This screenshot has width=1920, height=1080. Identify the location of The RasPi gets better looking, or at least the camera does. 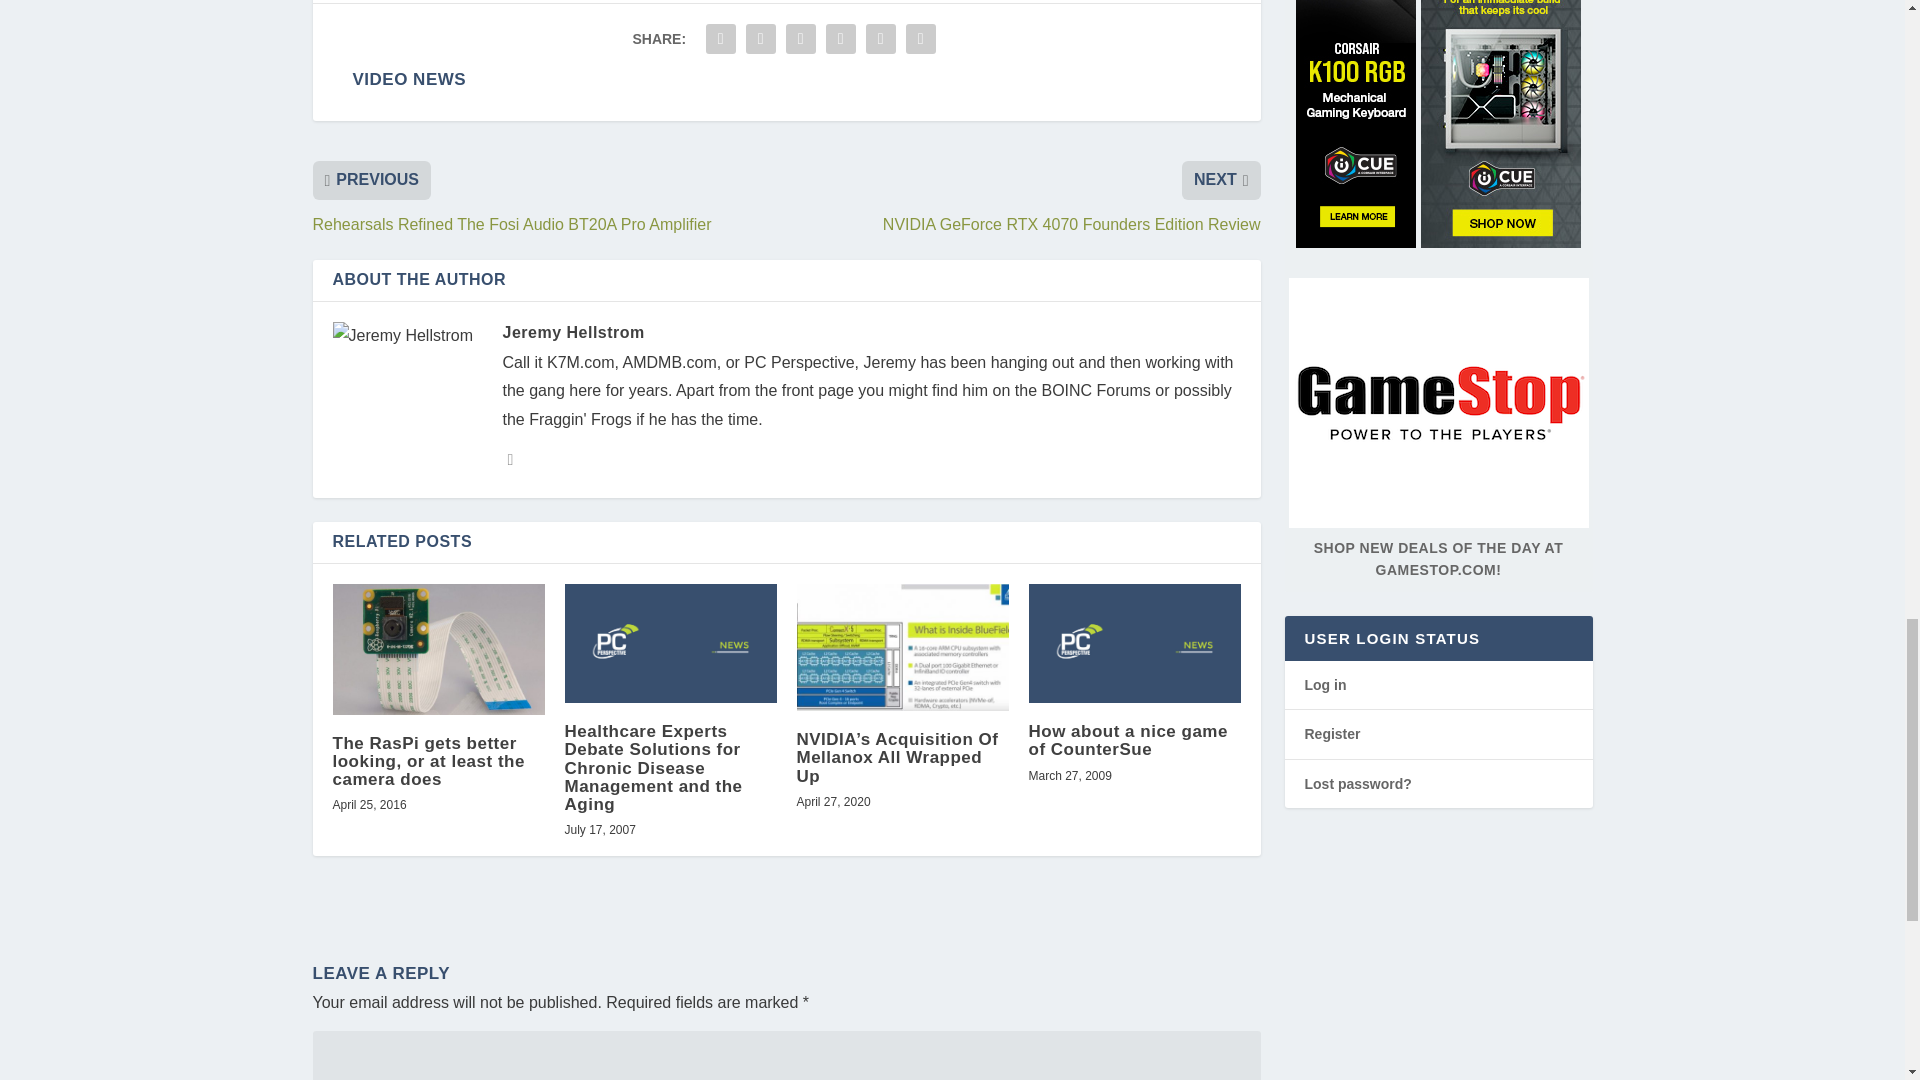
(438, 649).